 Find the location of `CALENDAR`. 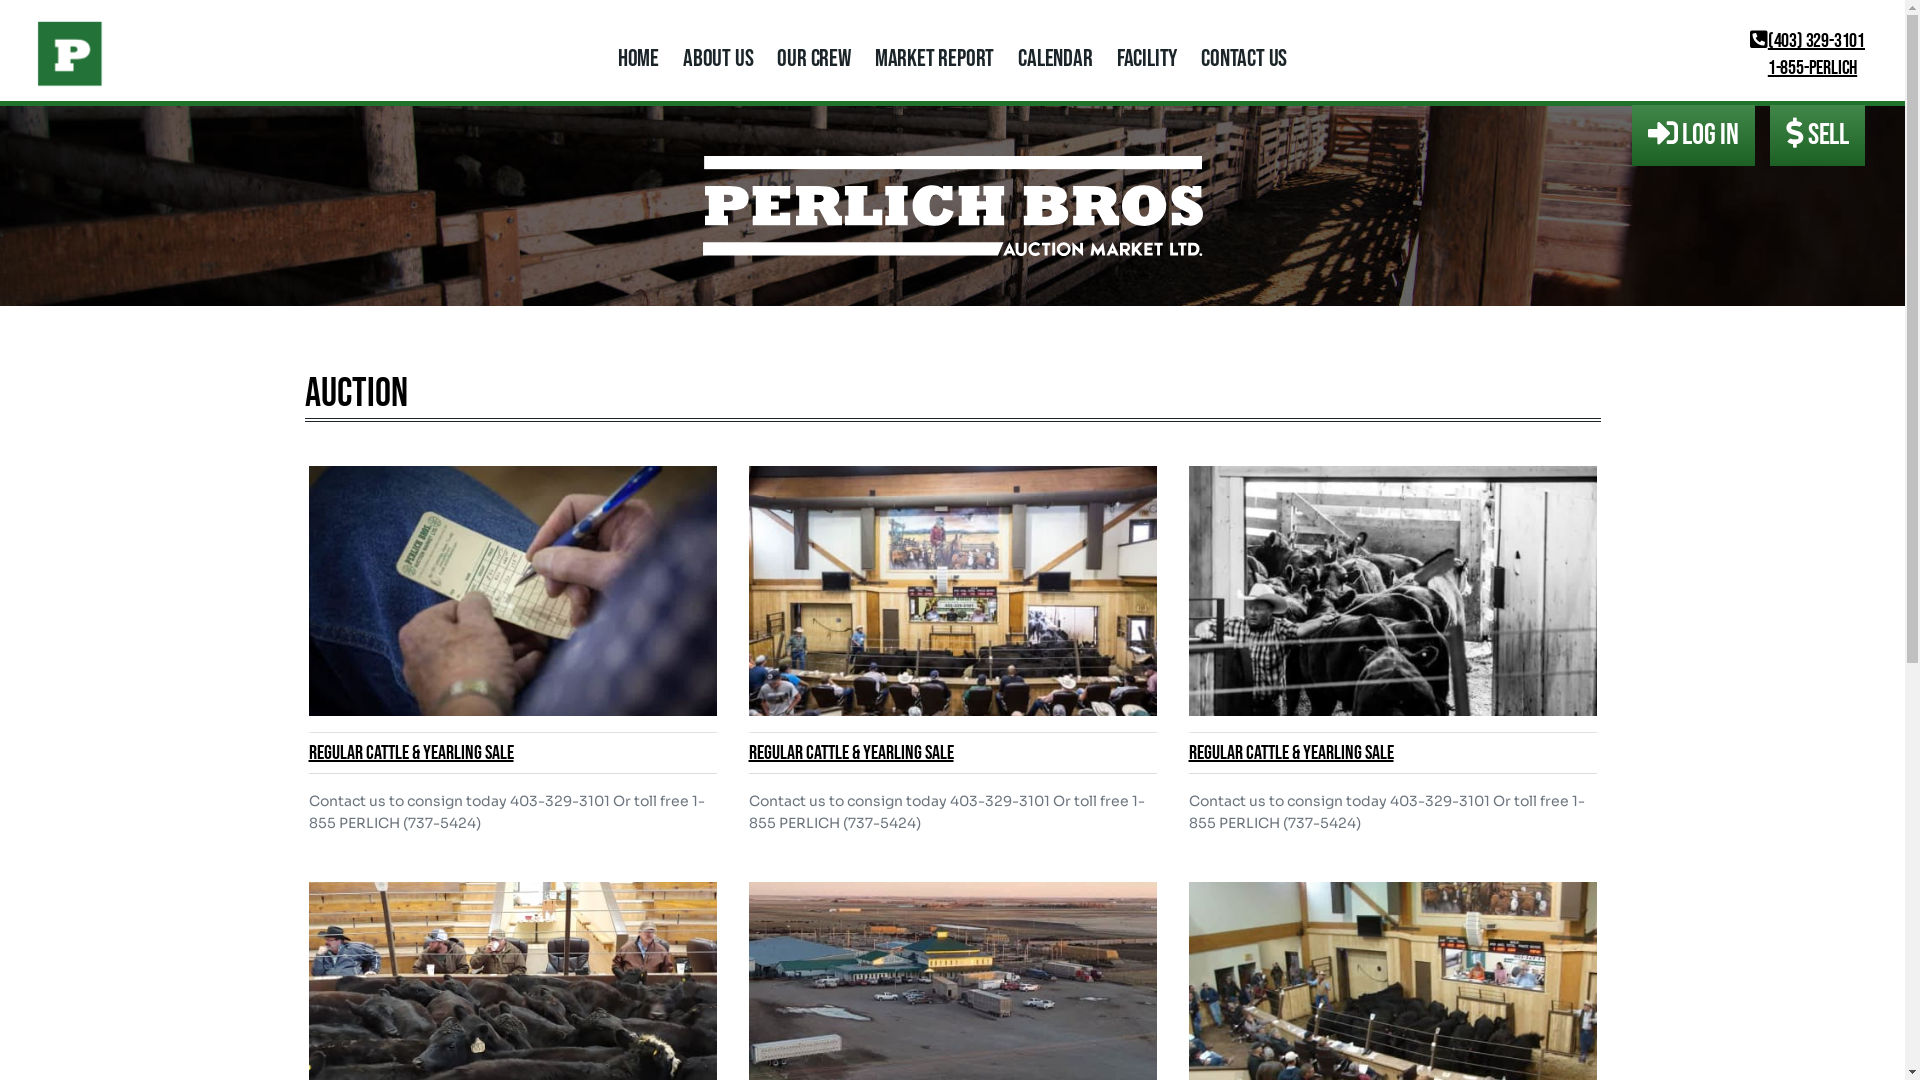

CALENDAR is located at coordinates (1054, 58).